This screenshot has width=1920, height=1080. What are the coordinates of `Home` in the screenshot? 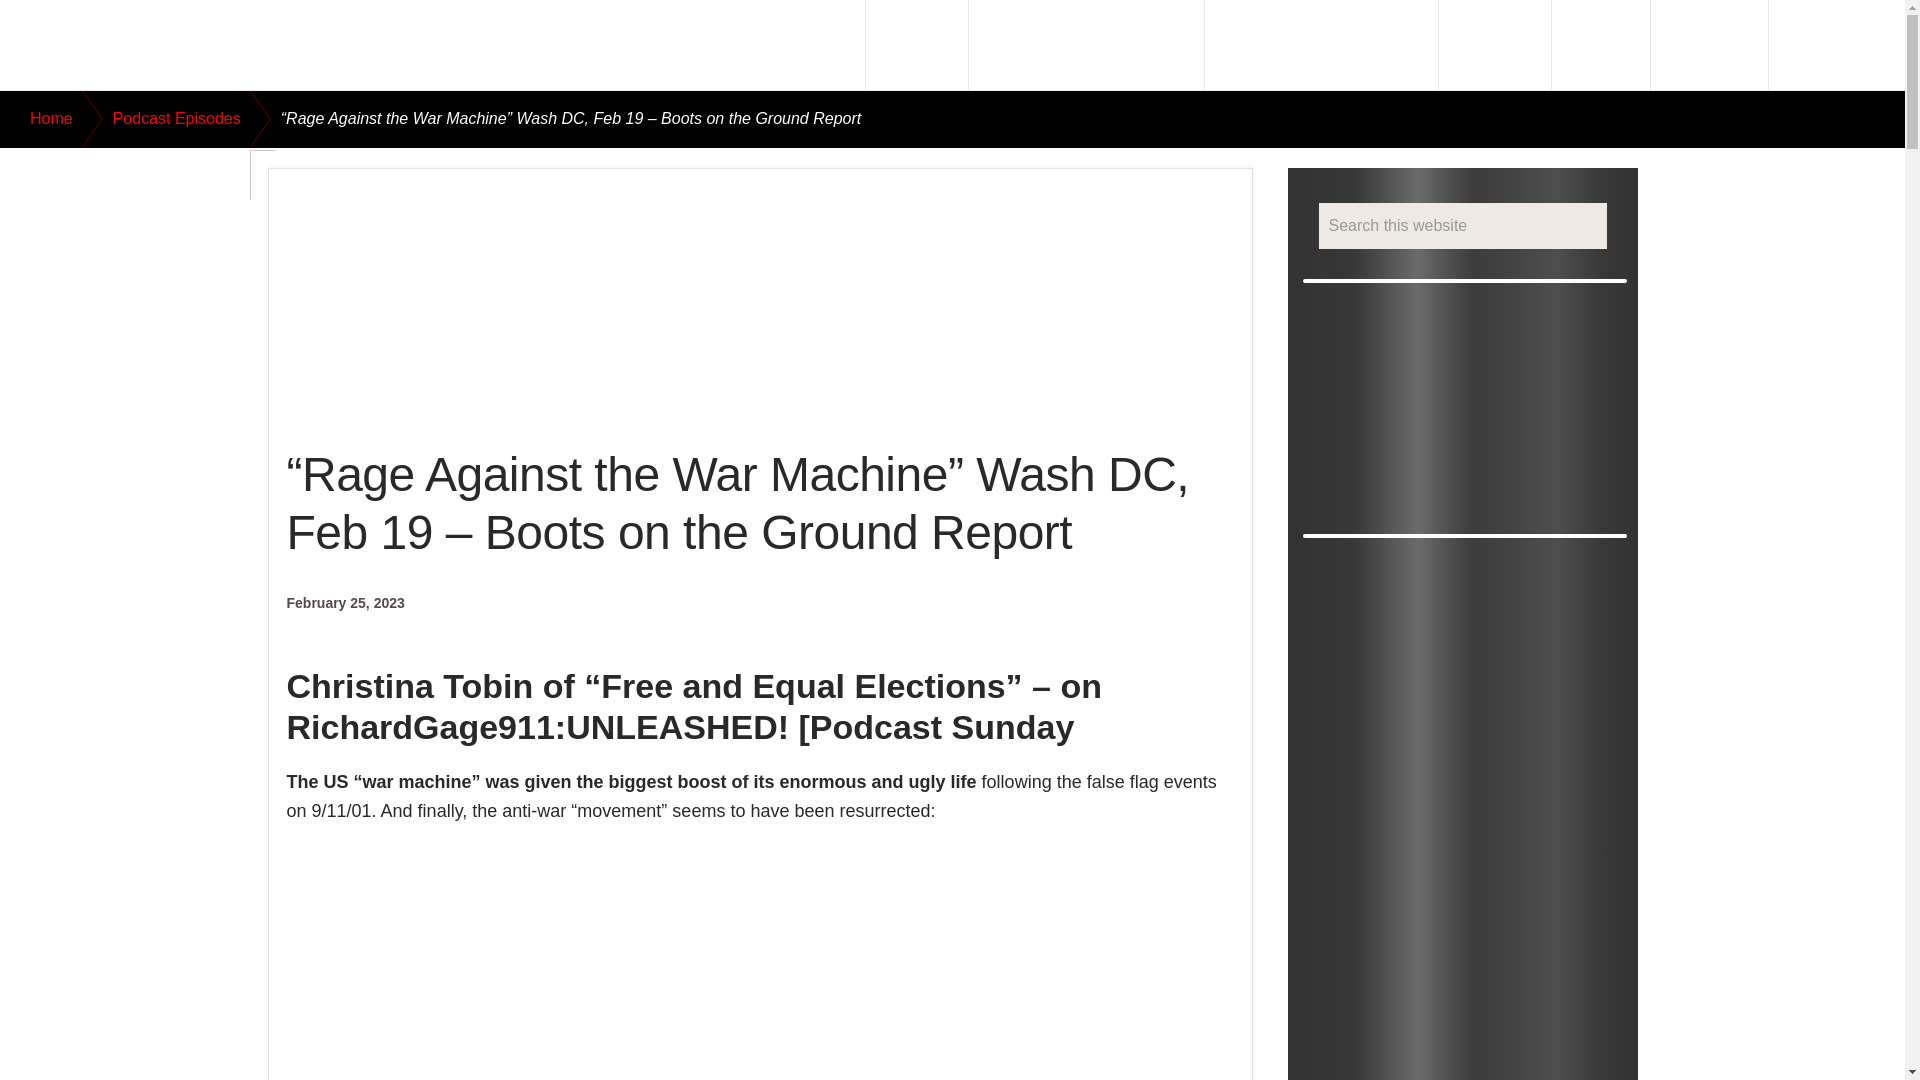 It's located at (814, 44).